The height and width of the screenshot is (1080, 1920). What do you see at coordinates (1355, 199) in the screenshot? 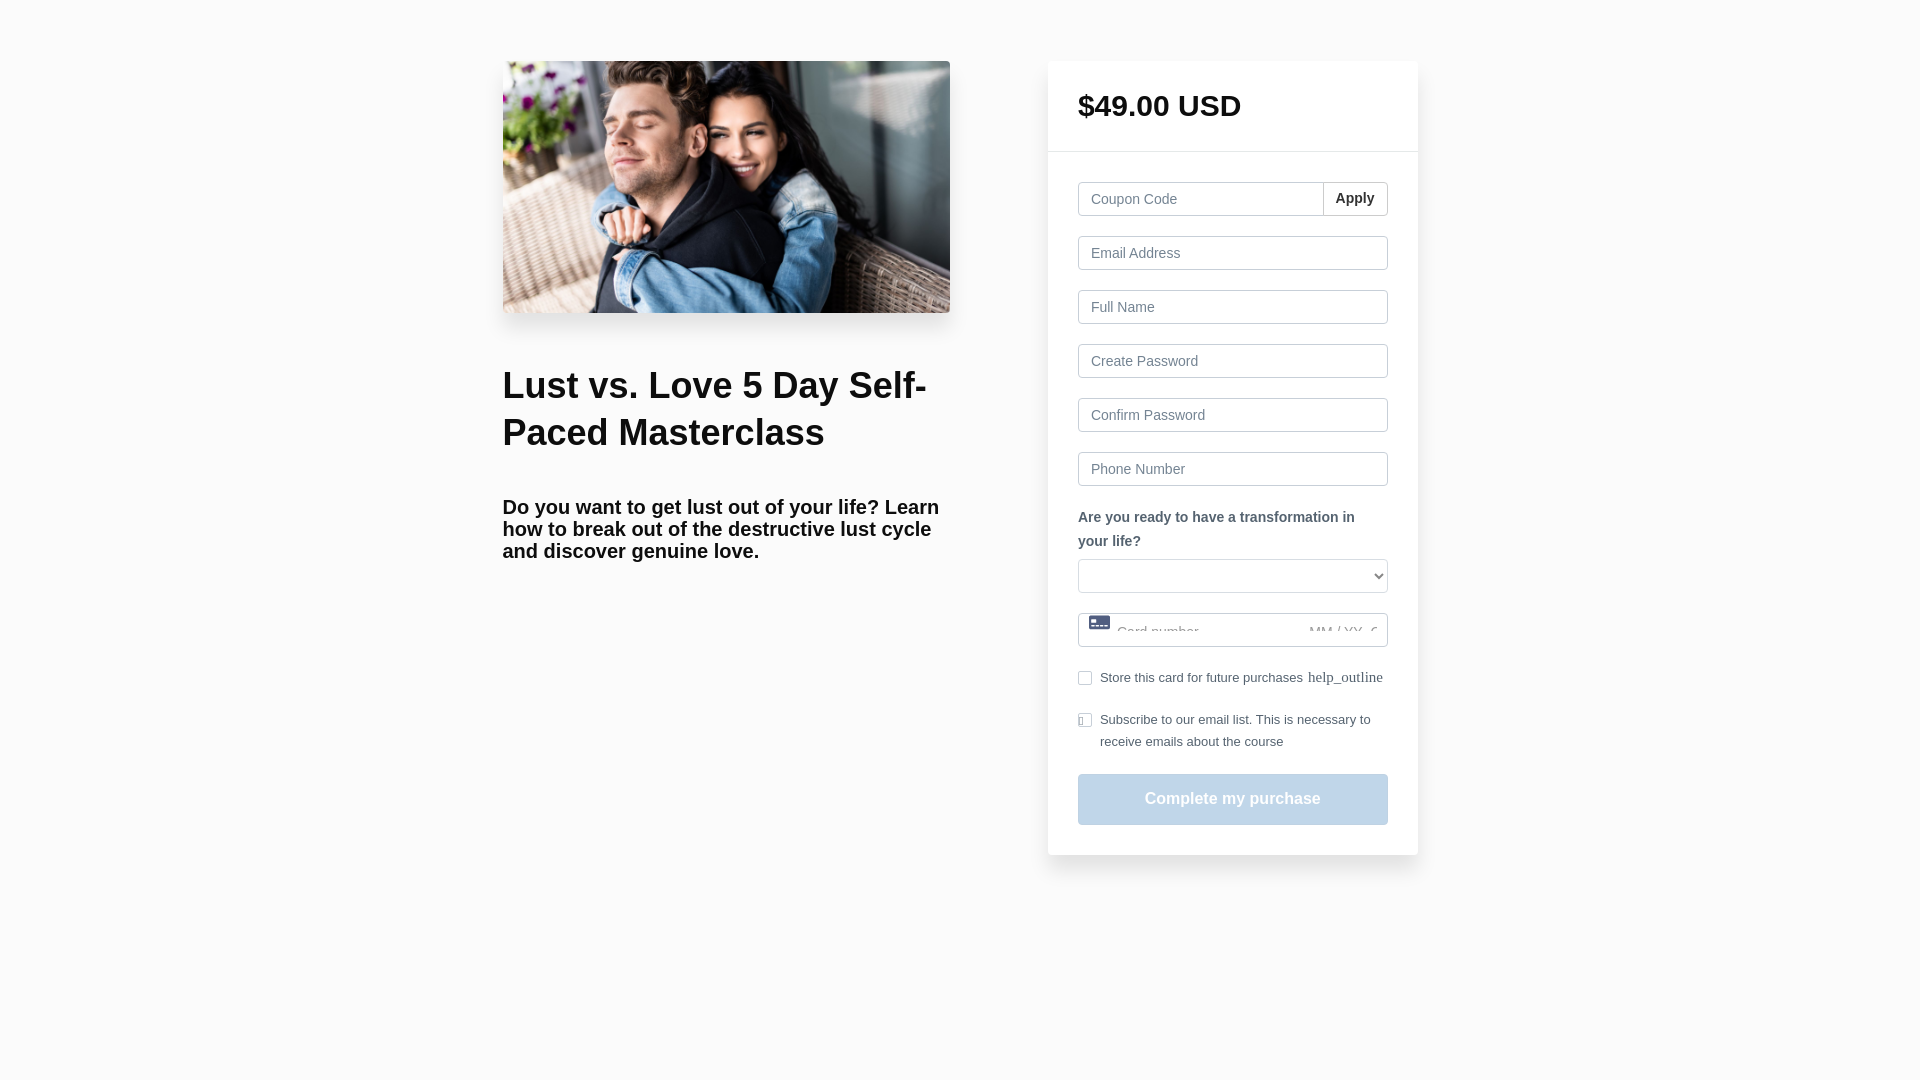
I see `Apply` at bounding box center [1355, 199].